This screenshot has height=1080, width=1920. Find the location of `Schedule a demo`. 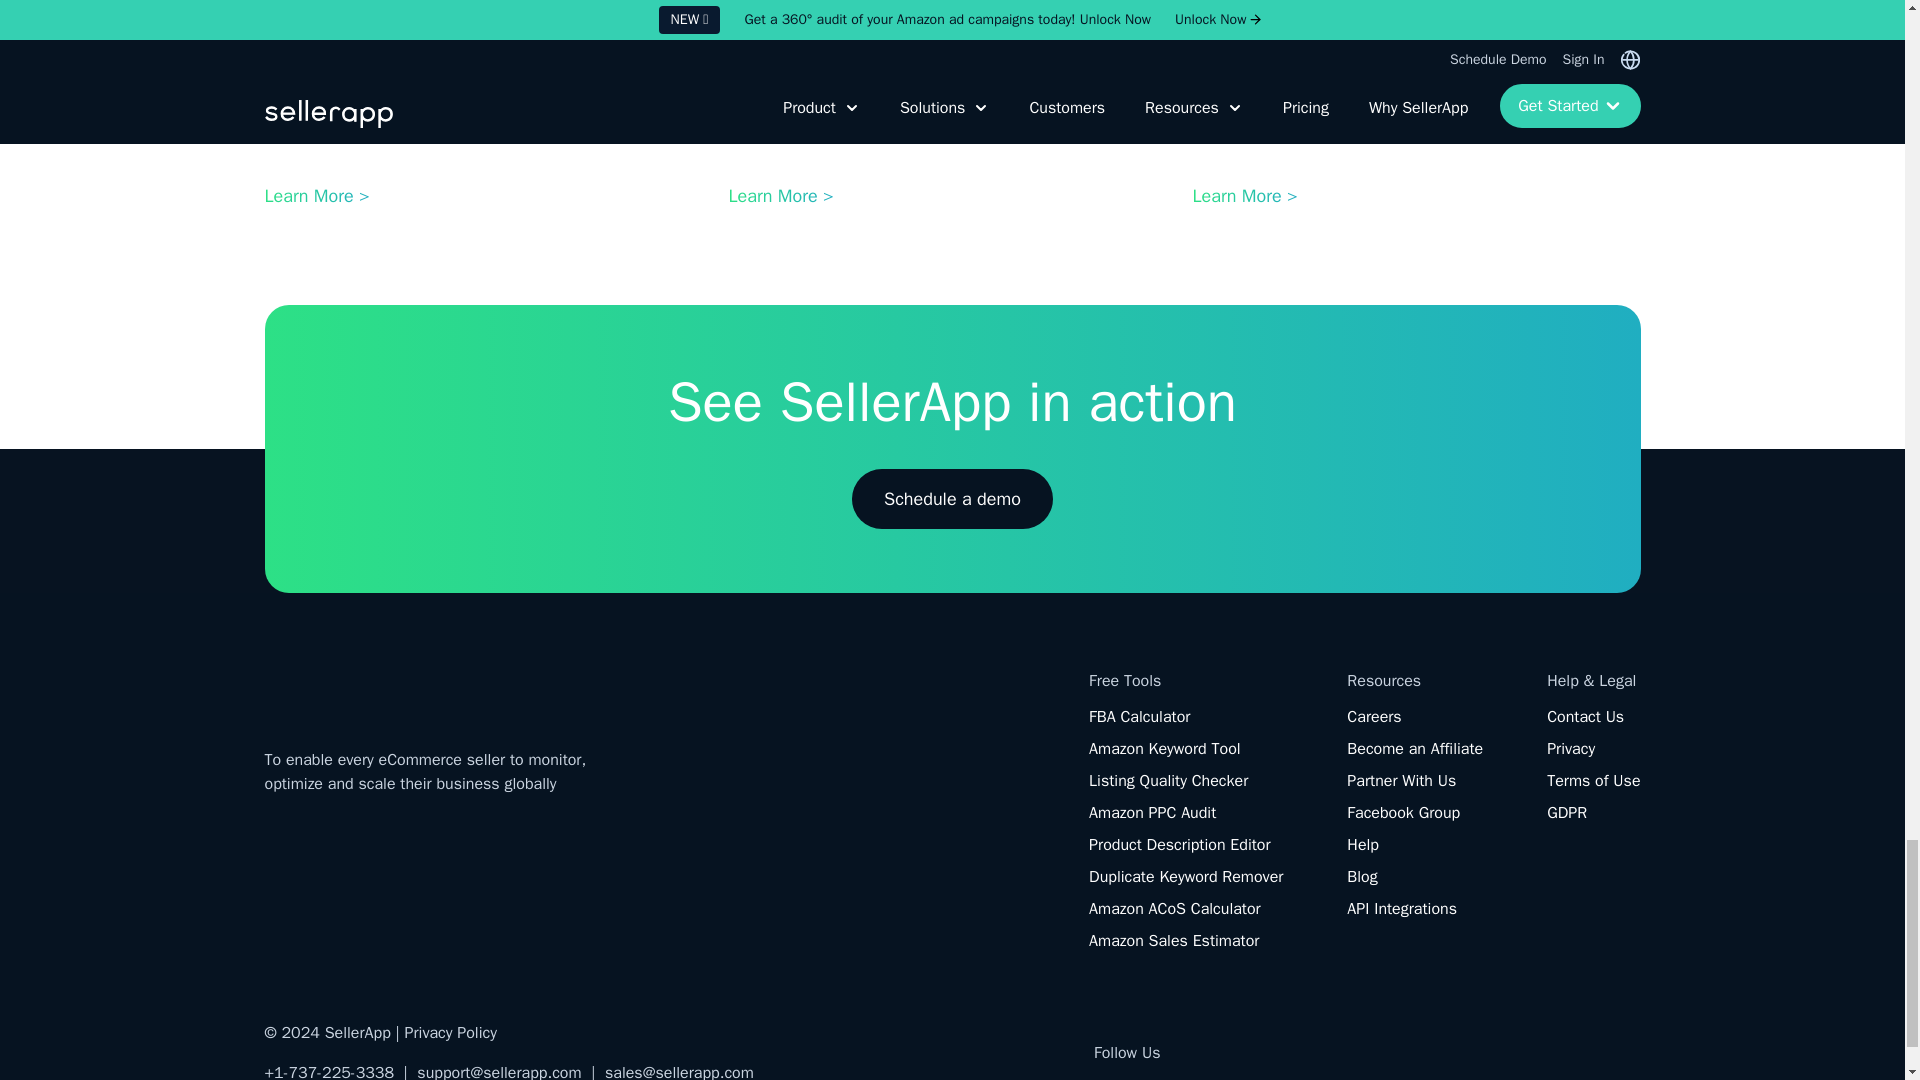

Schedule a demo is located at coordinates (952, 498).